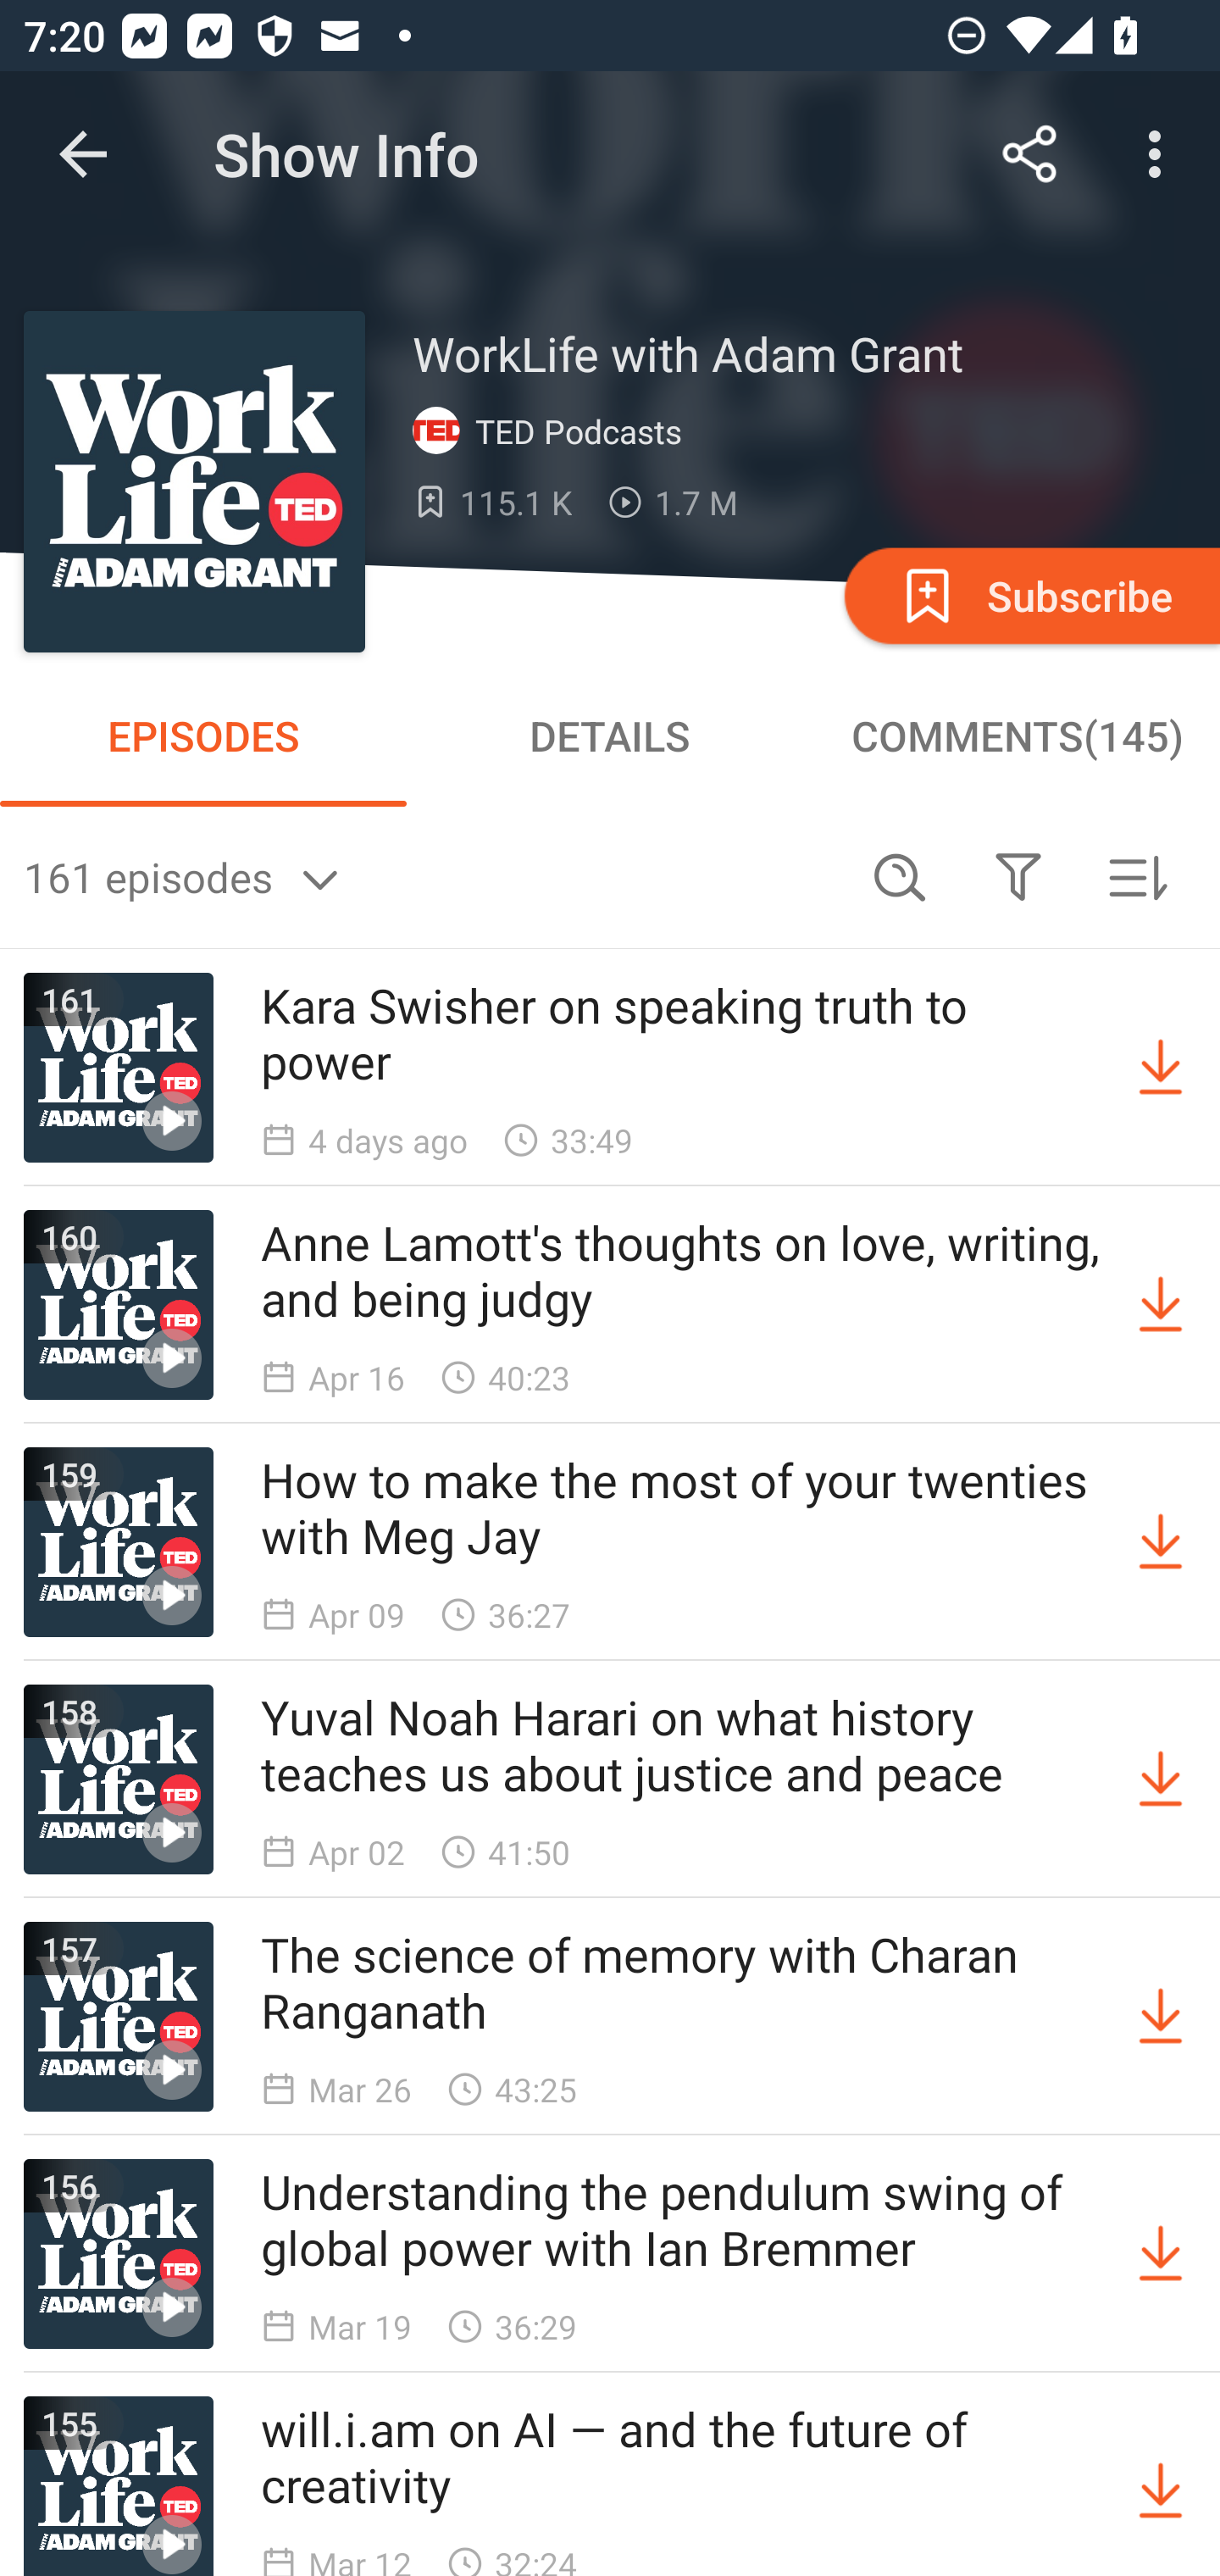  What do you see at coordinates (1161, 2017) in the screenshot?
I see `Download` at bounding box center [1161, 2017].